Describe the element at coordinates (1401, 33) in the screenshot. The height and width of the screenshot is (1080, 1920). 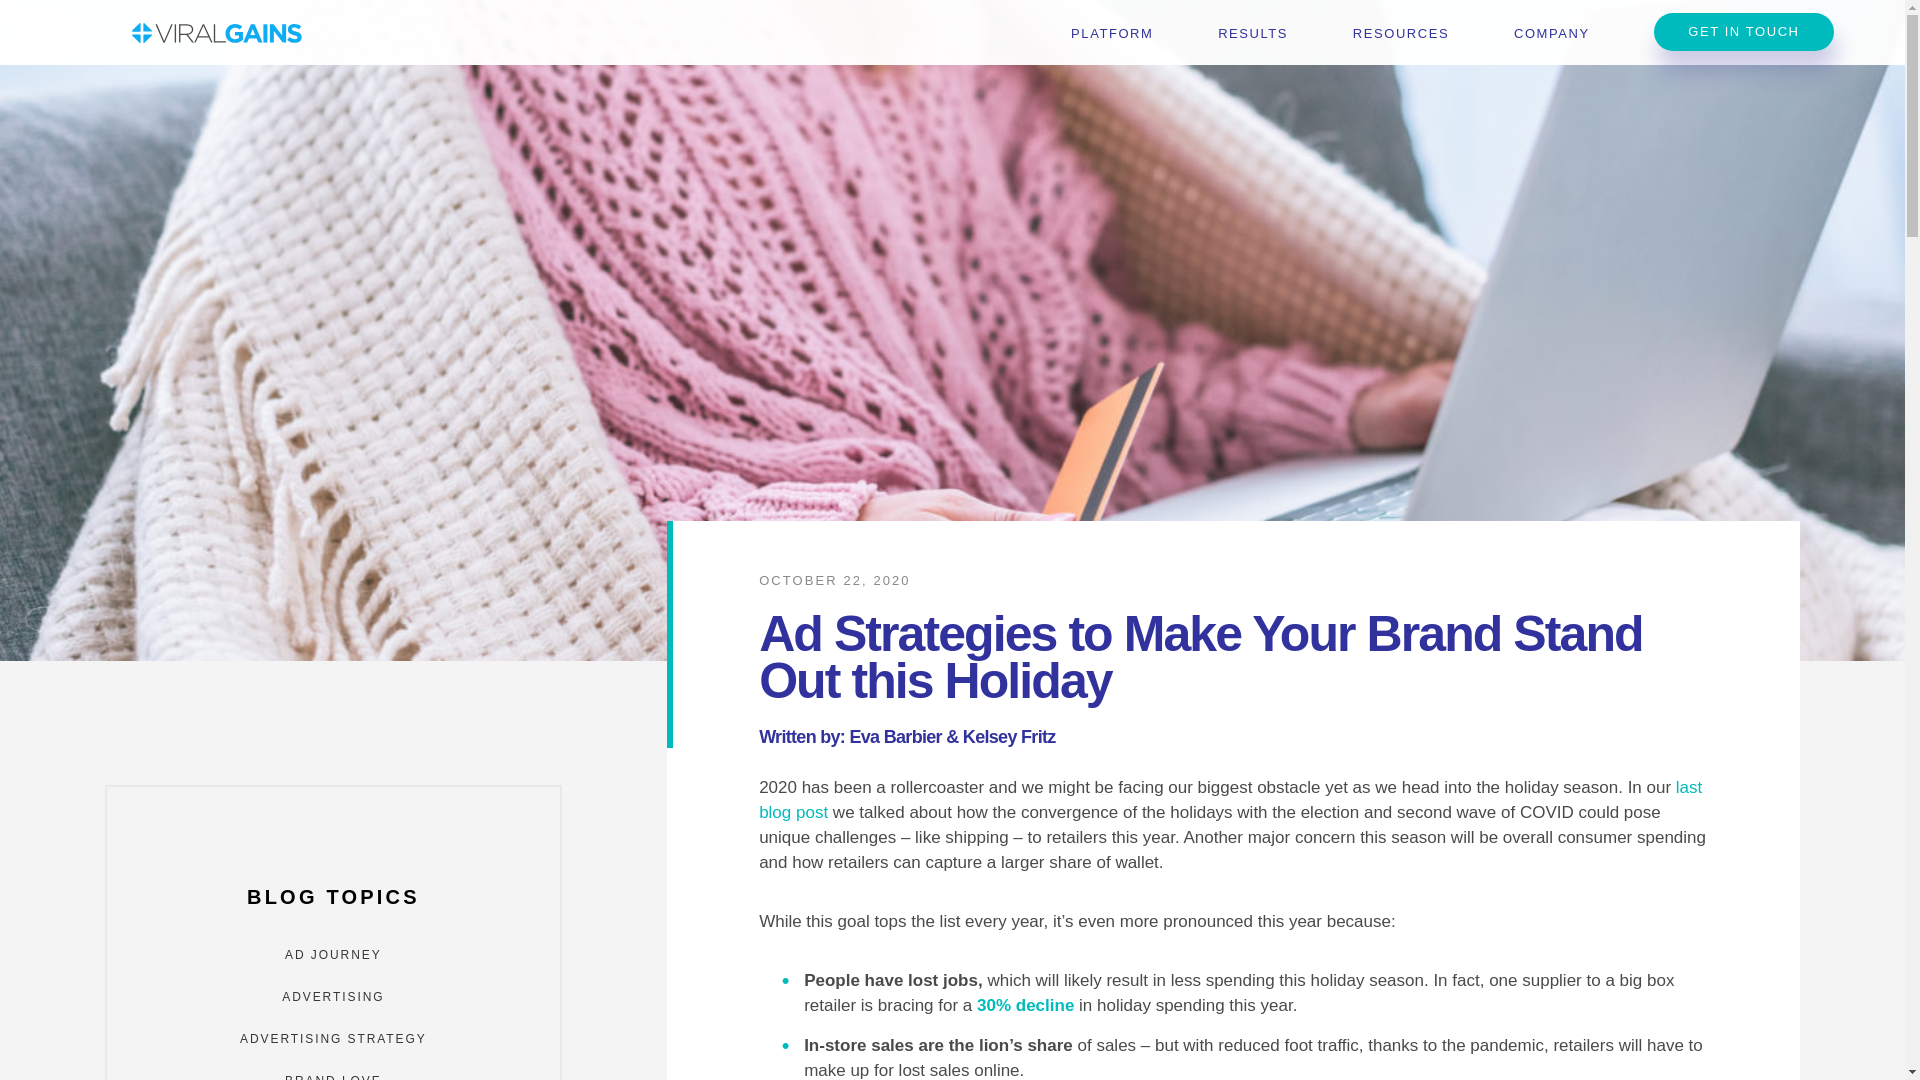
I see `RESOURCES` at that location.